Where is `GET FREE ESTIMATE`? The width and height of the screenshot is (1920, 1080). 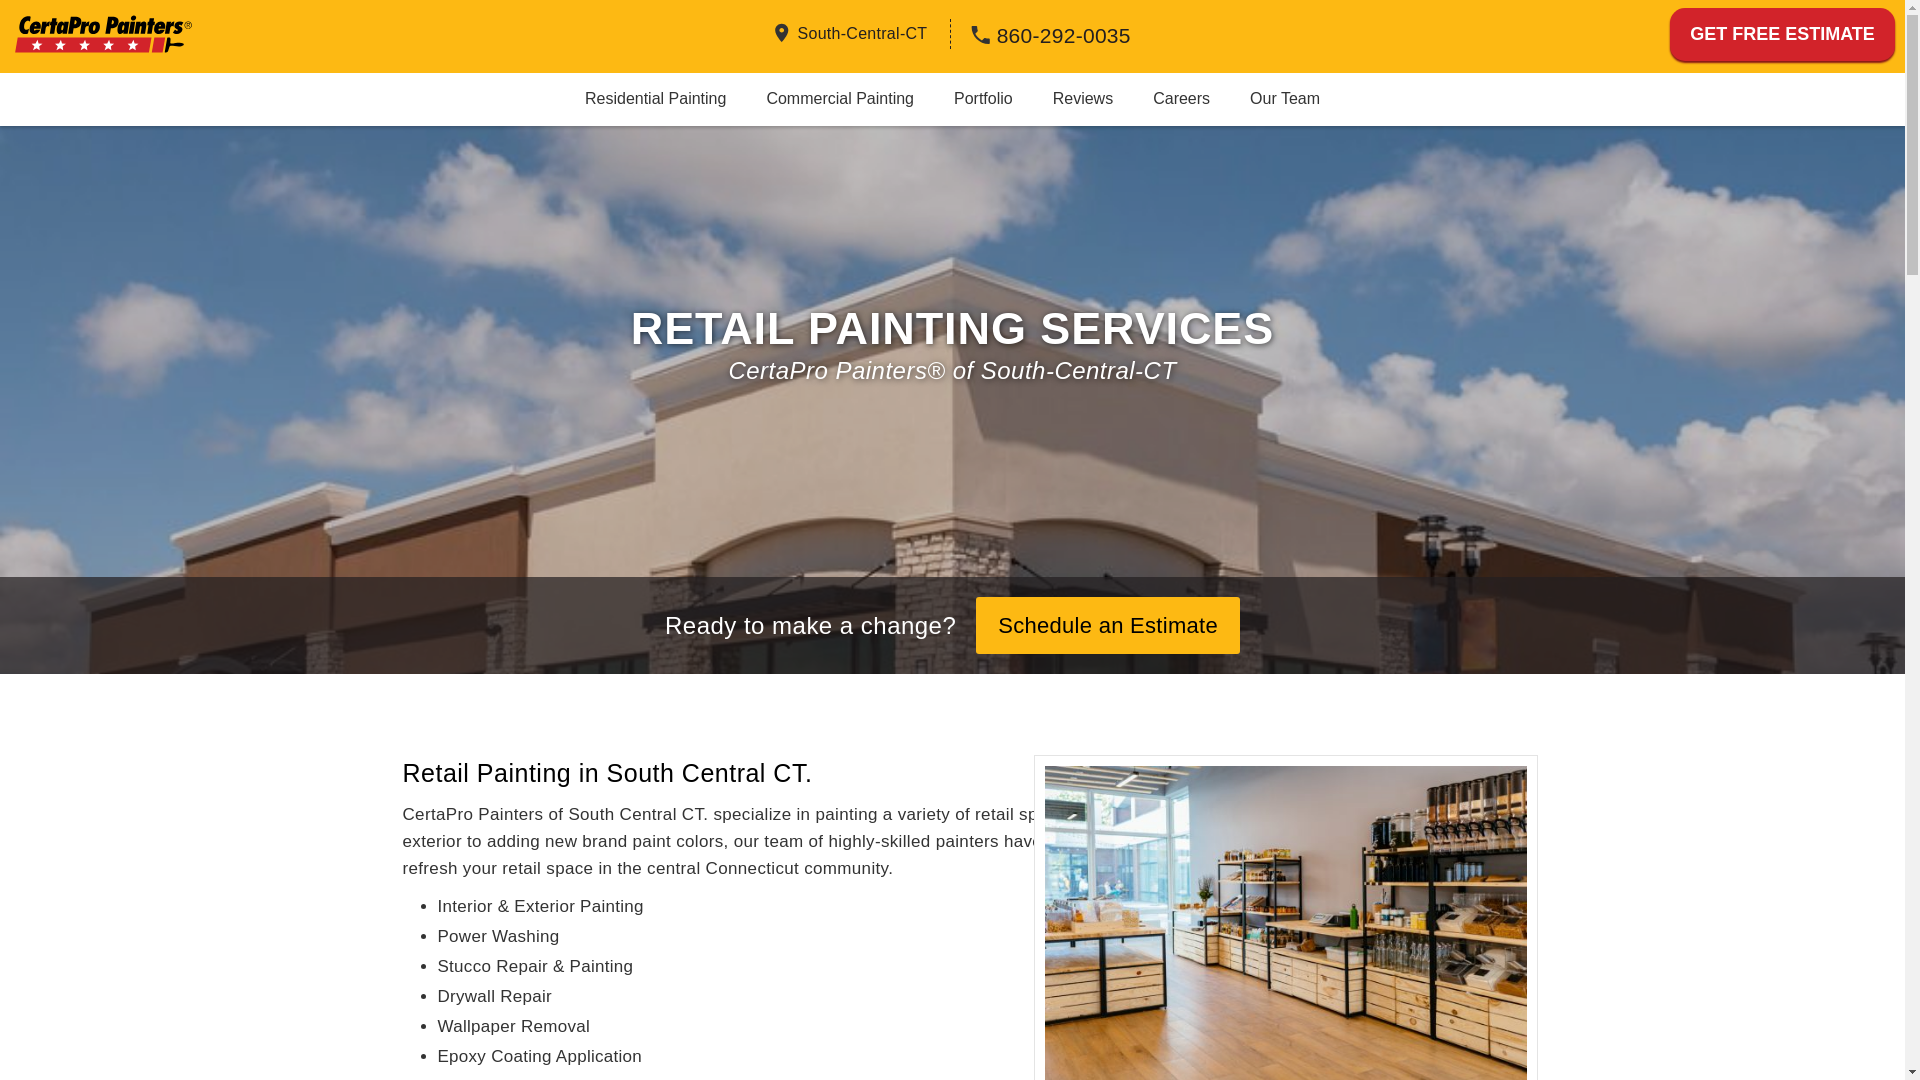
GET FREE ESTIMATE is located at coordinates (1782, 34).